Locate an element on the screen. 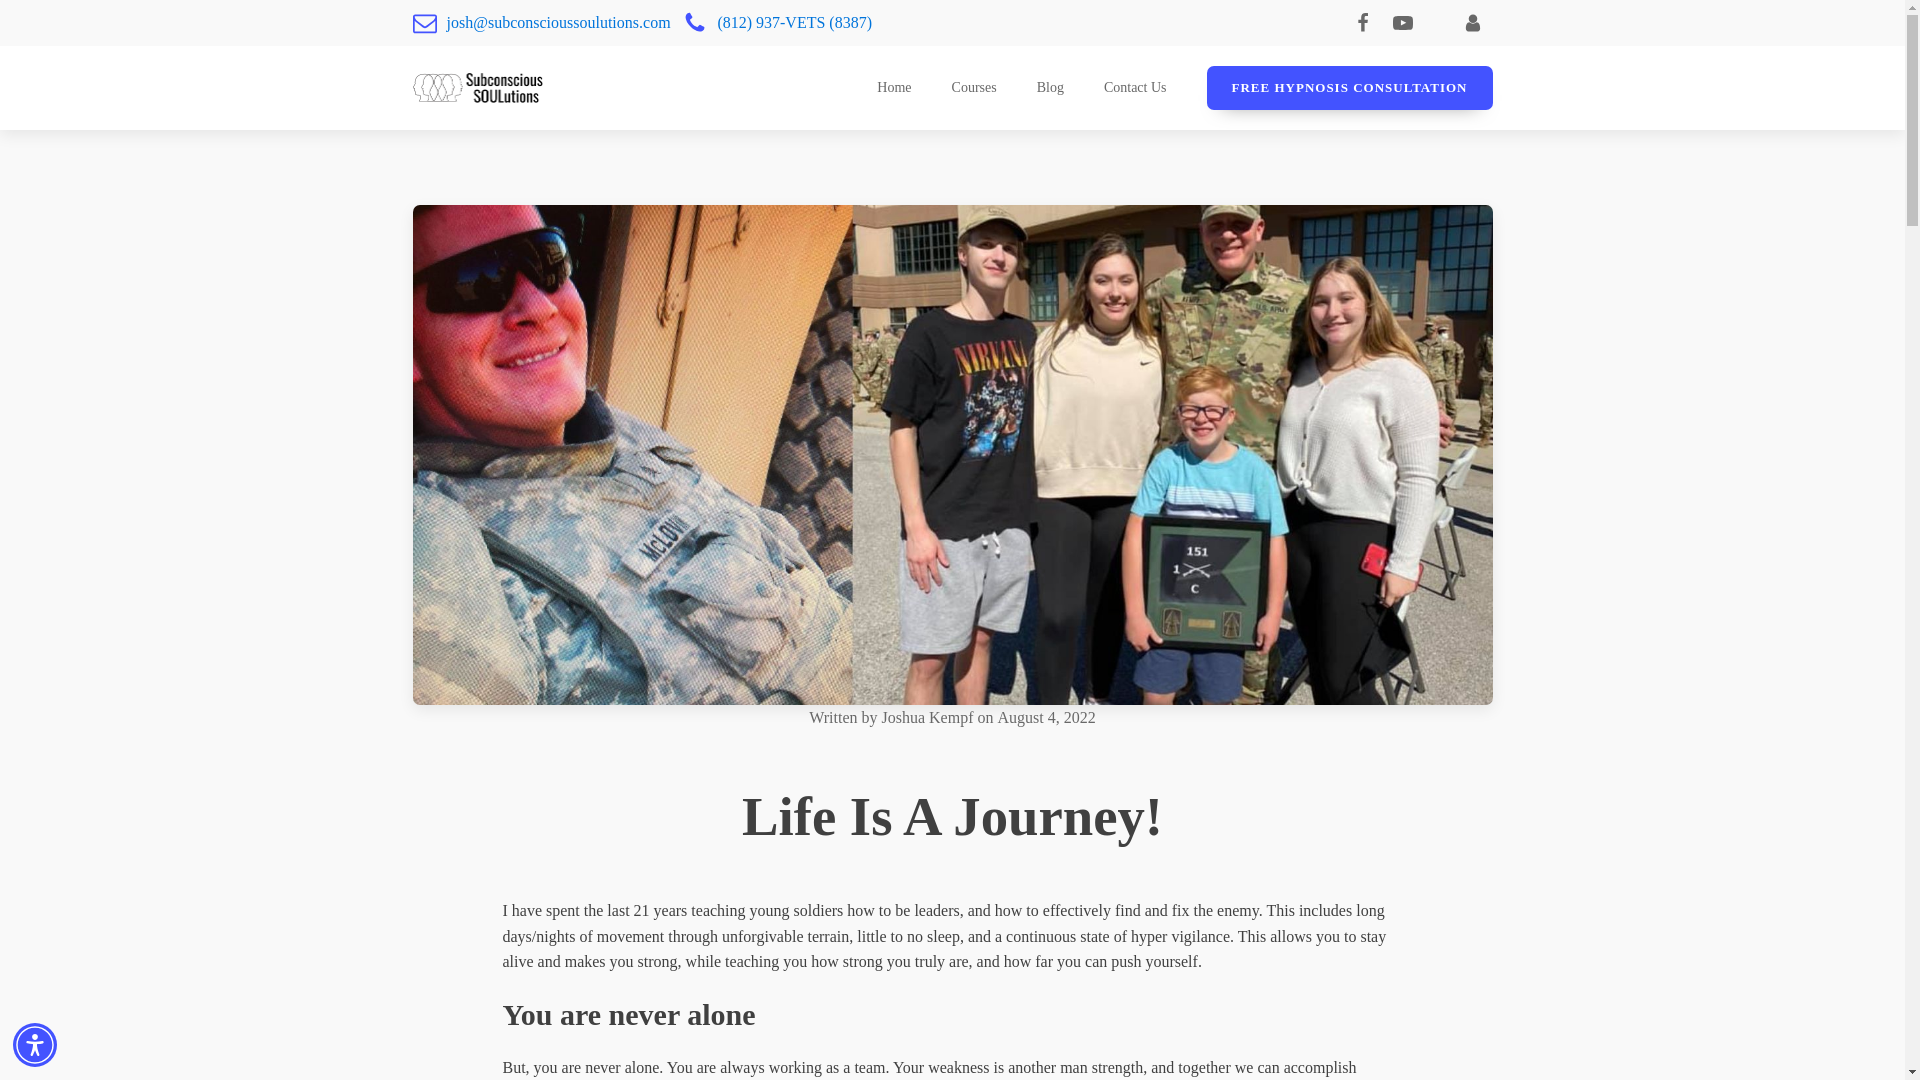 The image size is (1920, 1080). Contact Us is located at coordinates (1135, 88).